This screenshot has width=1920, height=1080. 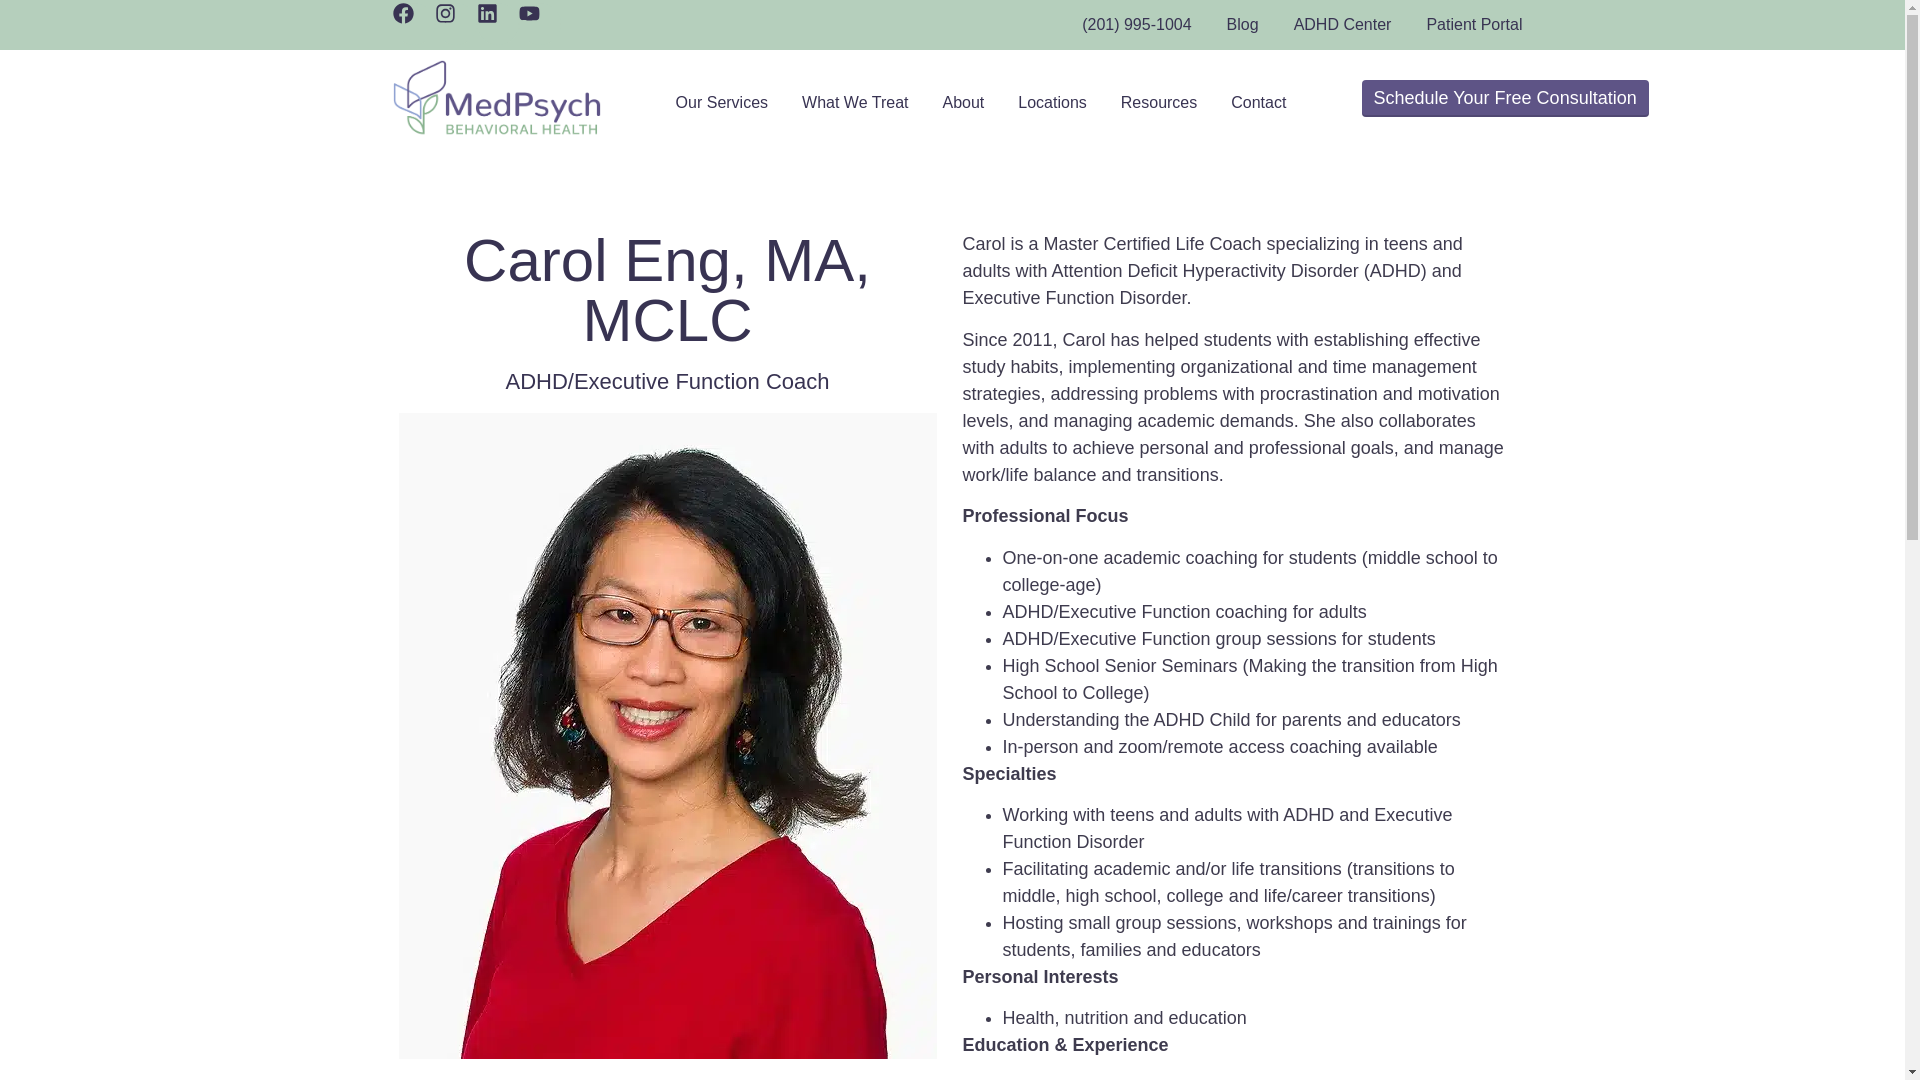 What do you see at coordinates (1052, 102) in the screenshot?
I see `Locations` at bounding box center [1052, 102].